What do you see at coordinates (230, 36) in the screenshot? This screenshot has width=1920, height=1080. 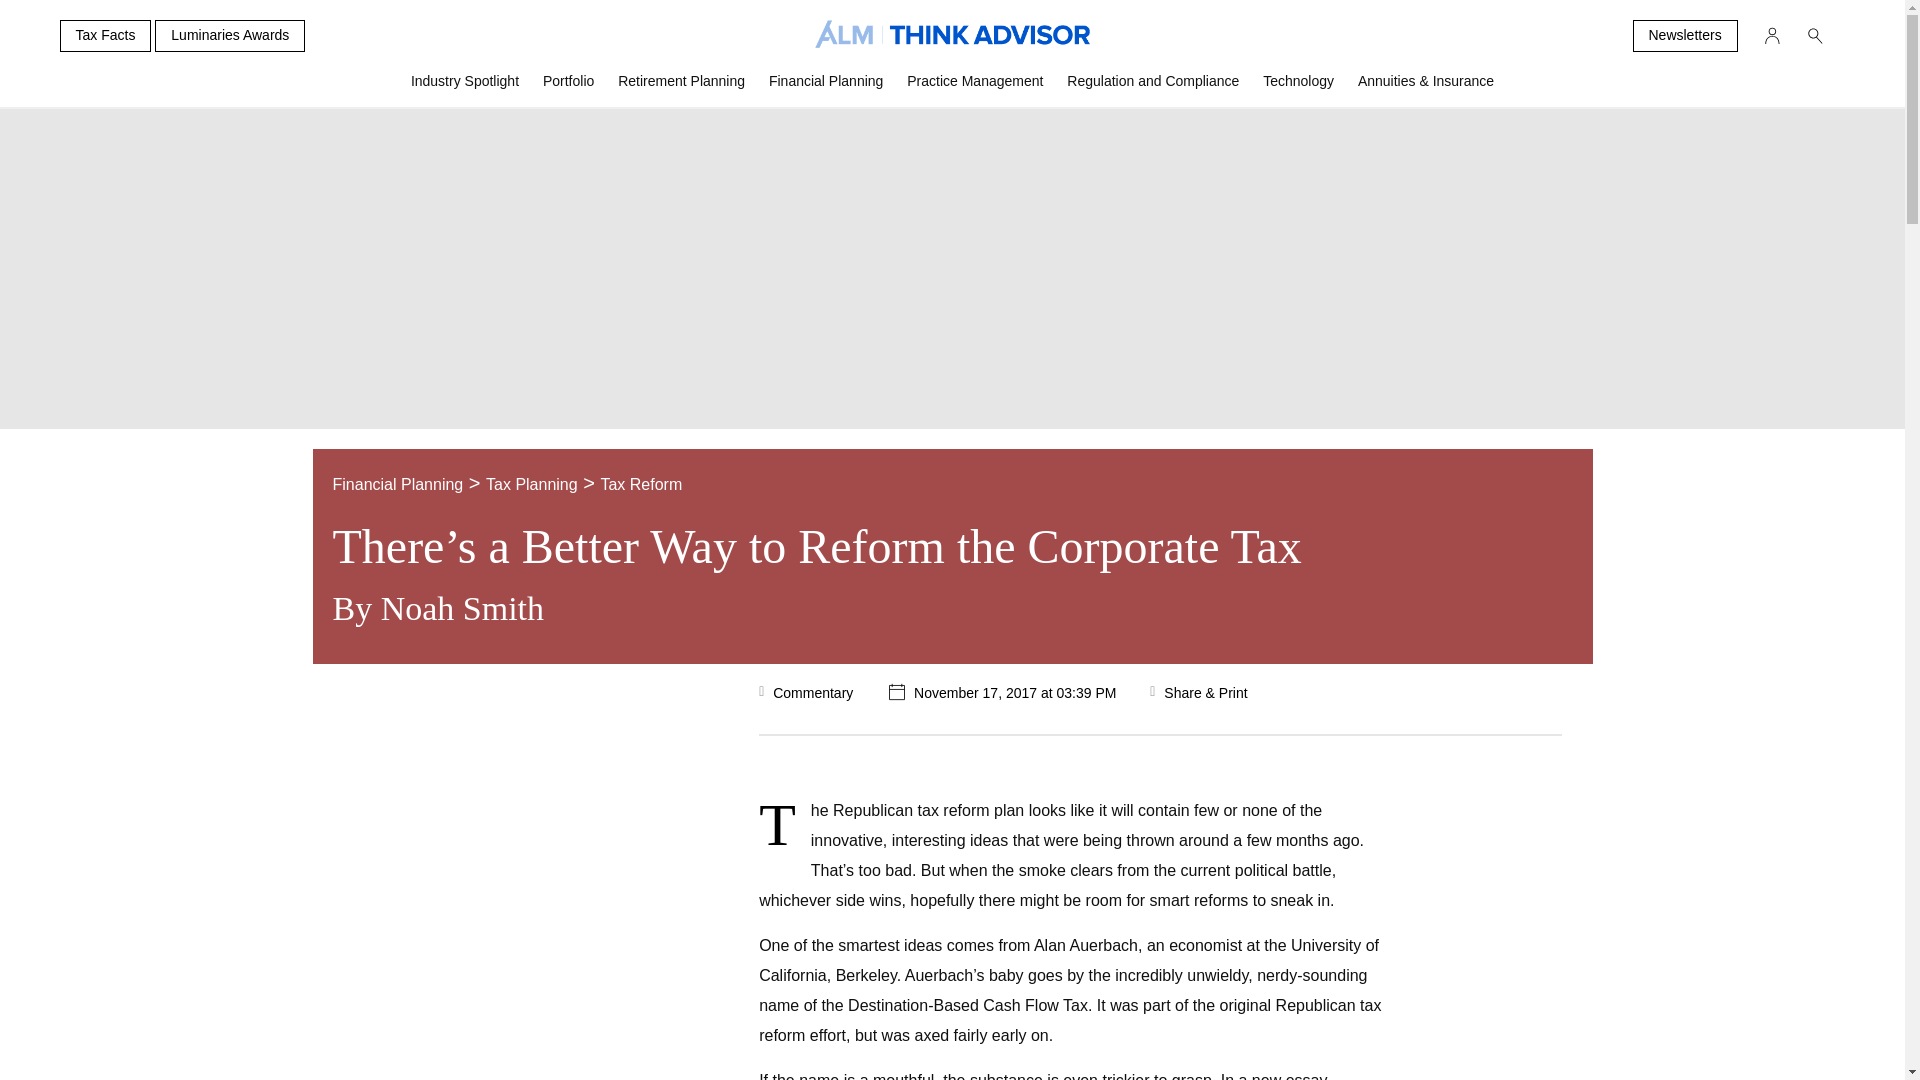 I see `Luminaries Awards` at bounding box center [230, 36].